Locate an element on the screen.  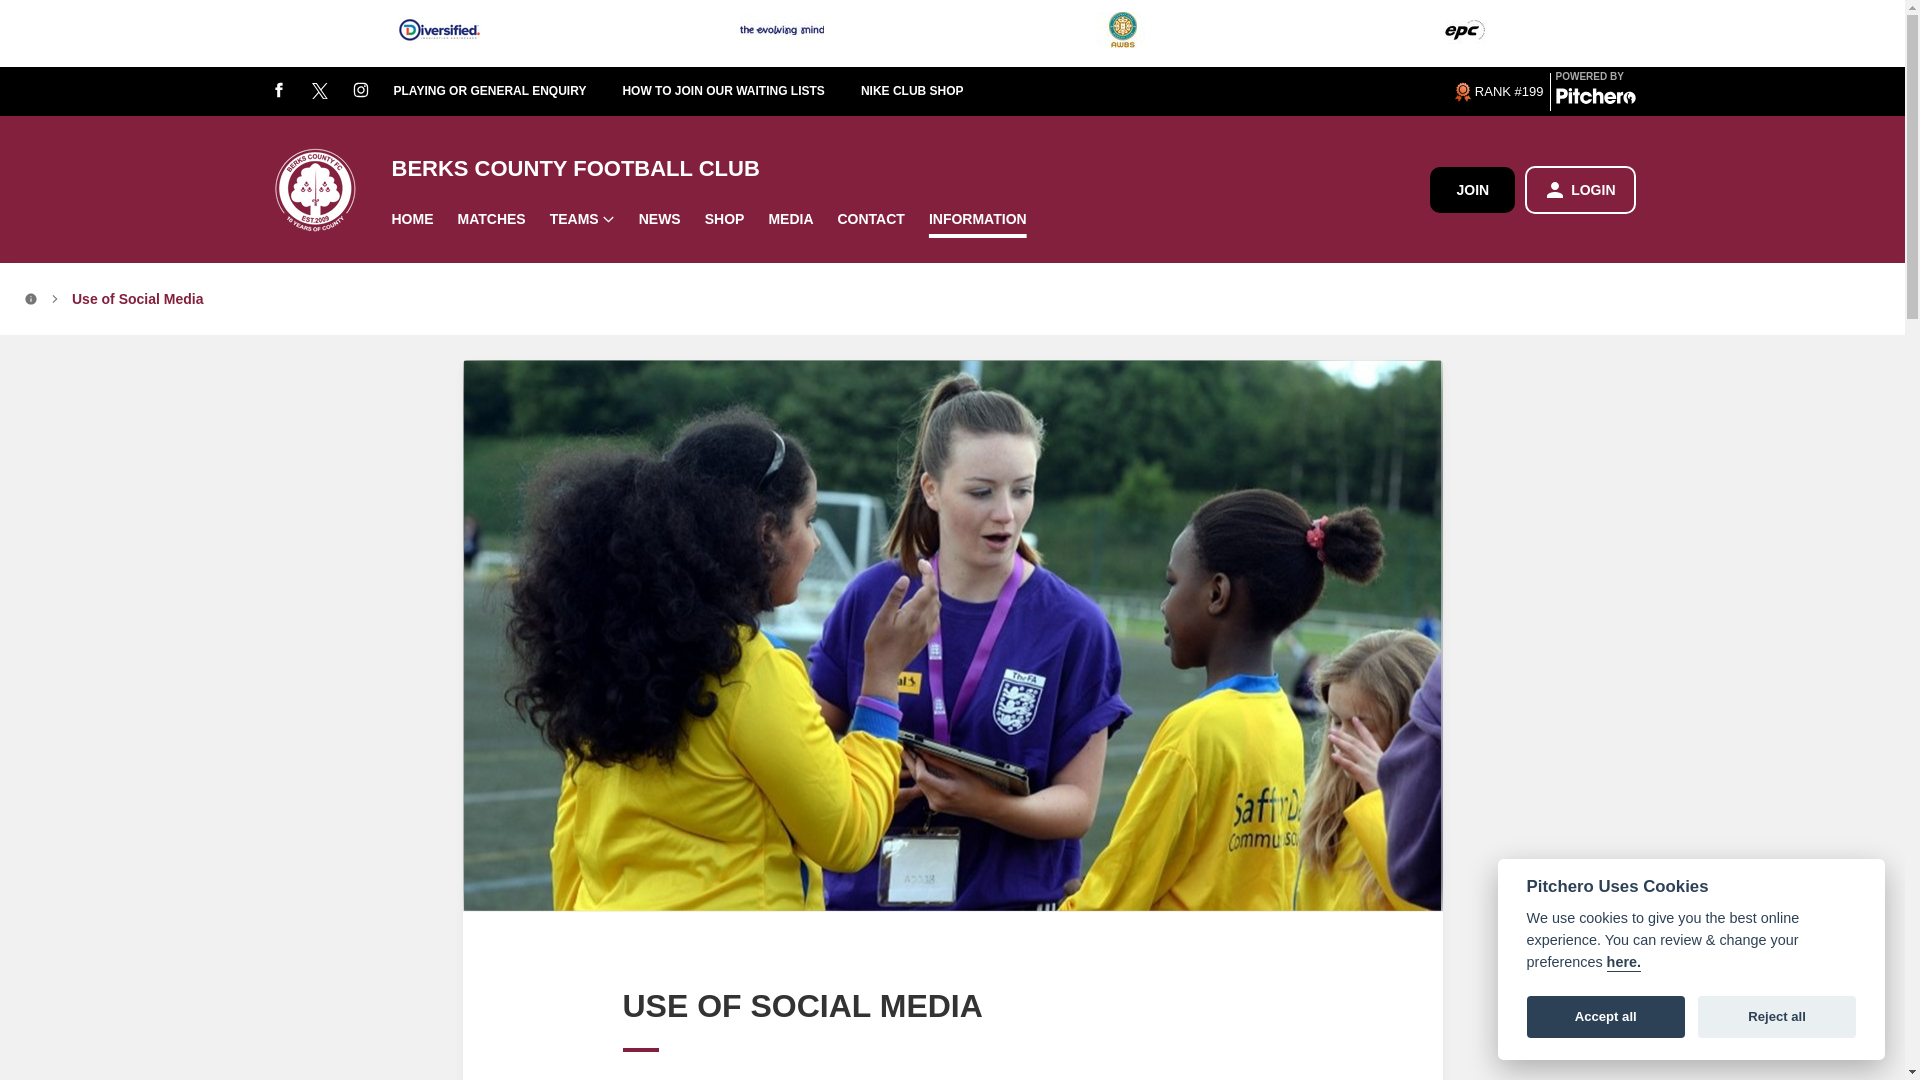
INFORMATION is located at coordinates (978, 218).